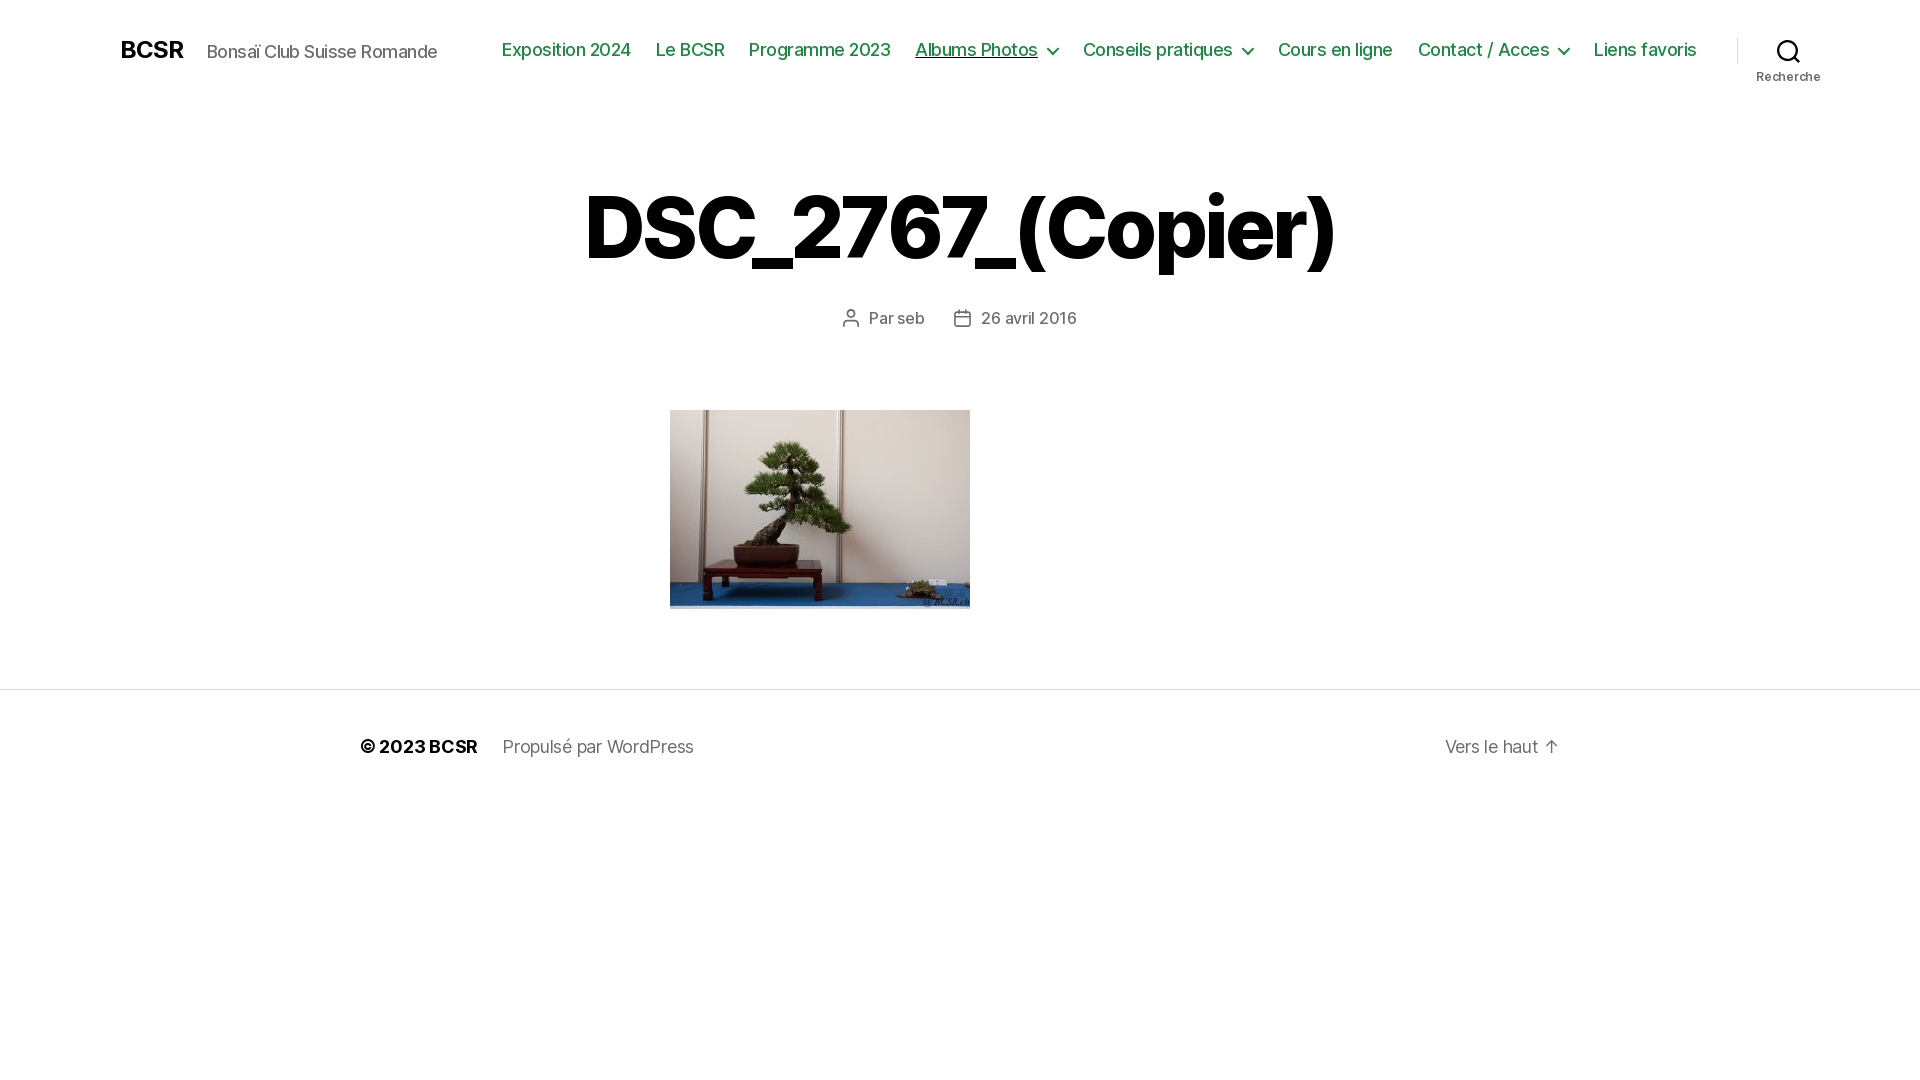 This screenshot has height=1080, width=1920. I want to click on BCSR, so click(454, 746).